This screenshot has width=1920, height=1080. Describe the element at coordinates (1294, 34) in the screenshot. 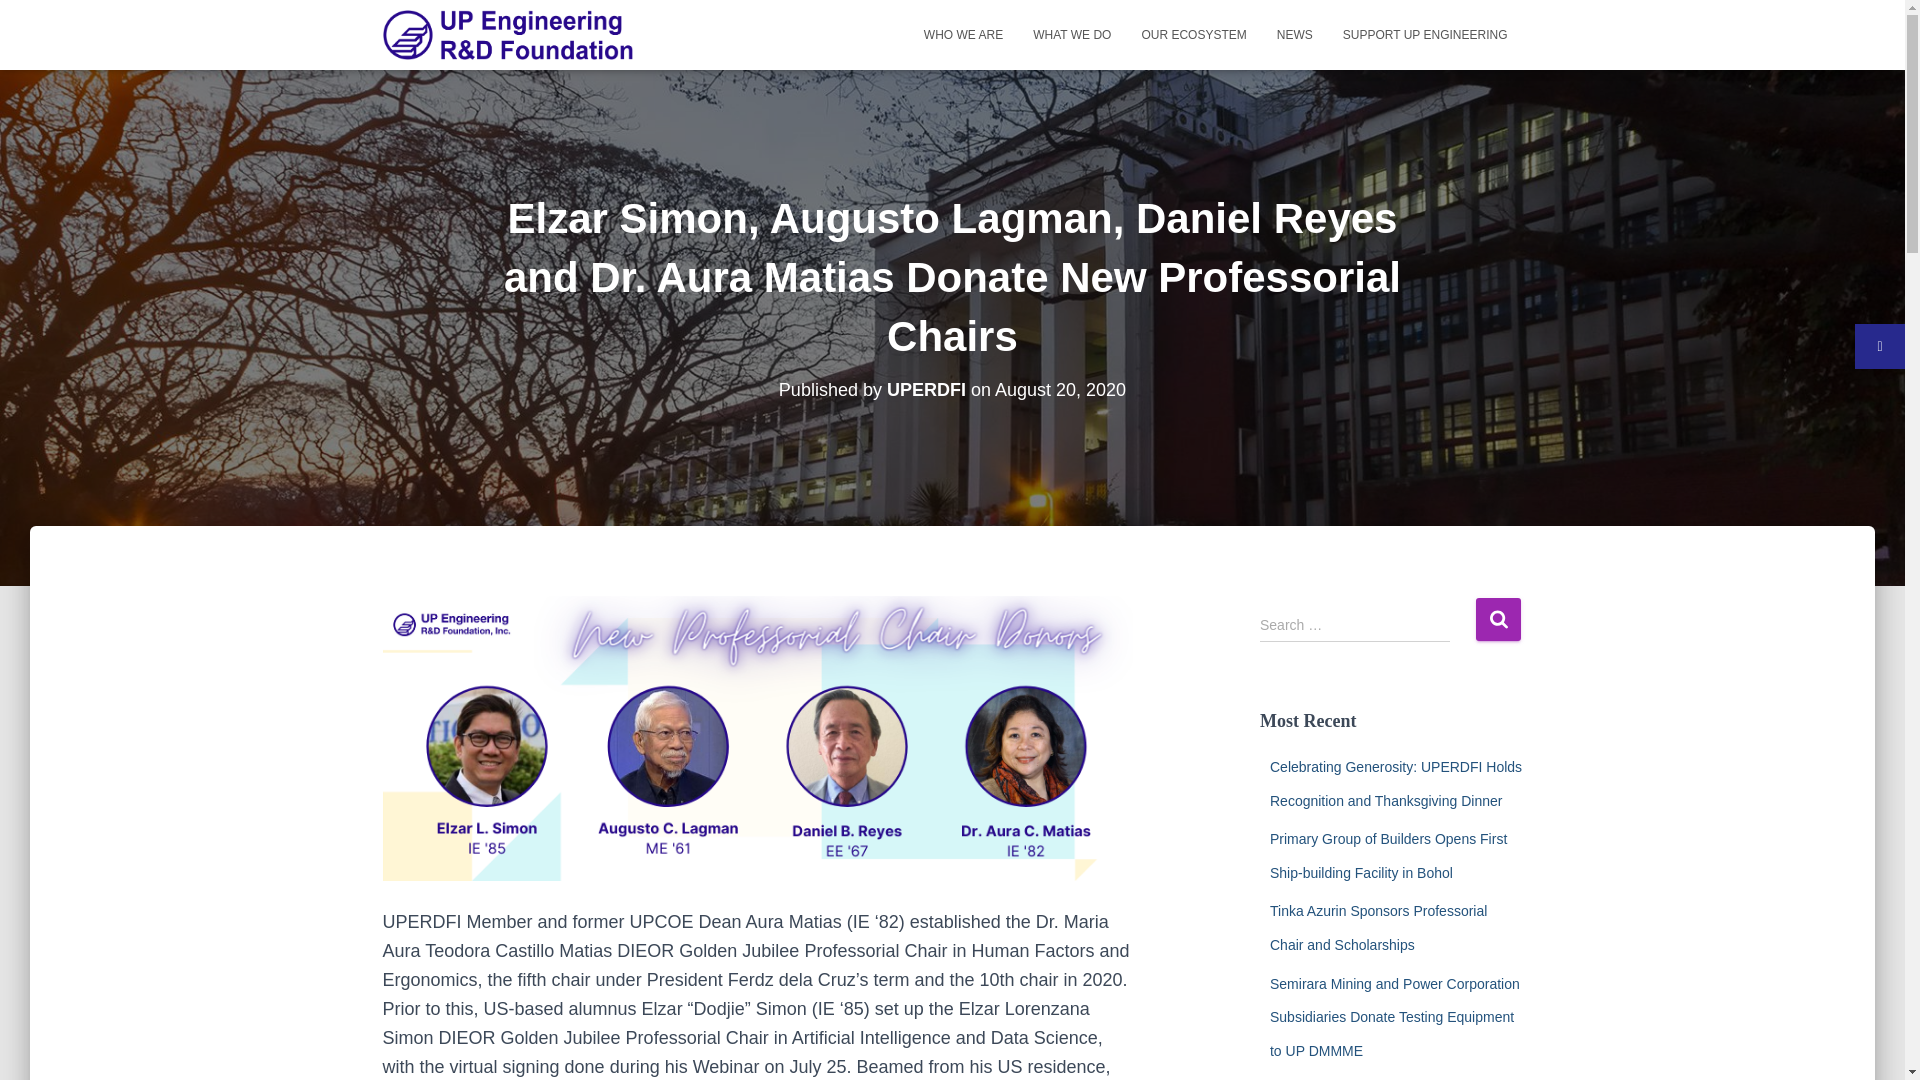

I see `NEWS` at that location.